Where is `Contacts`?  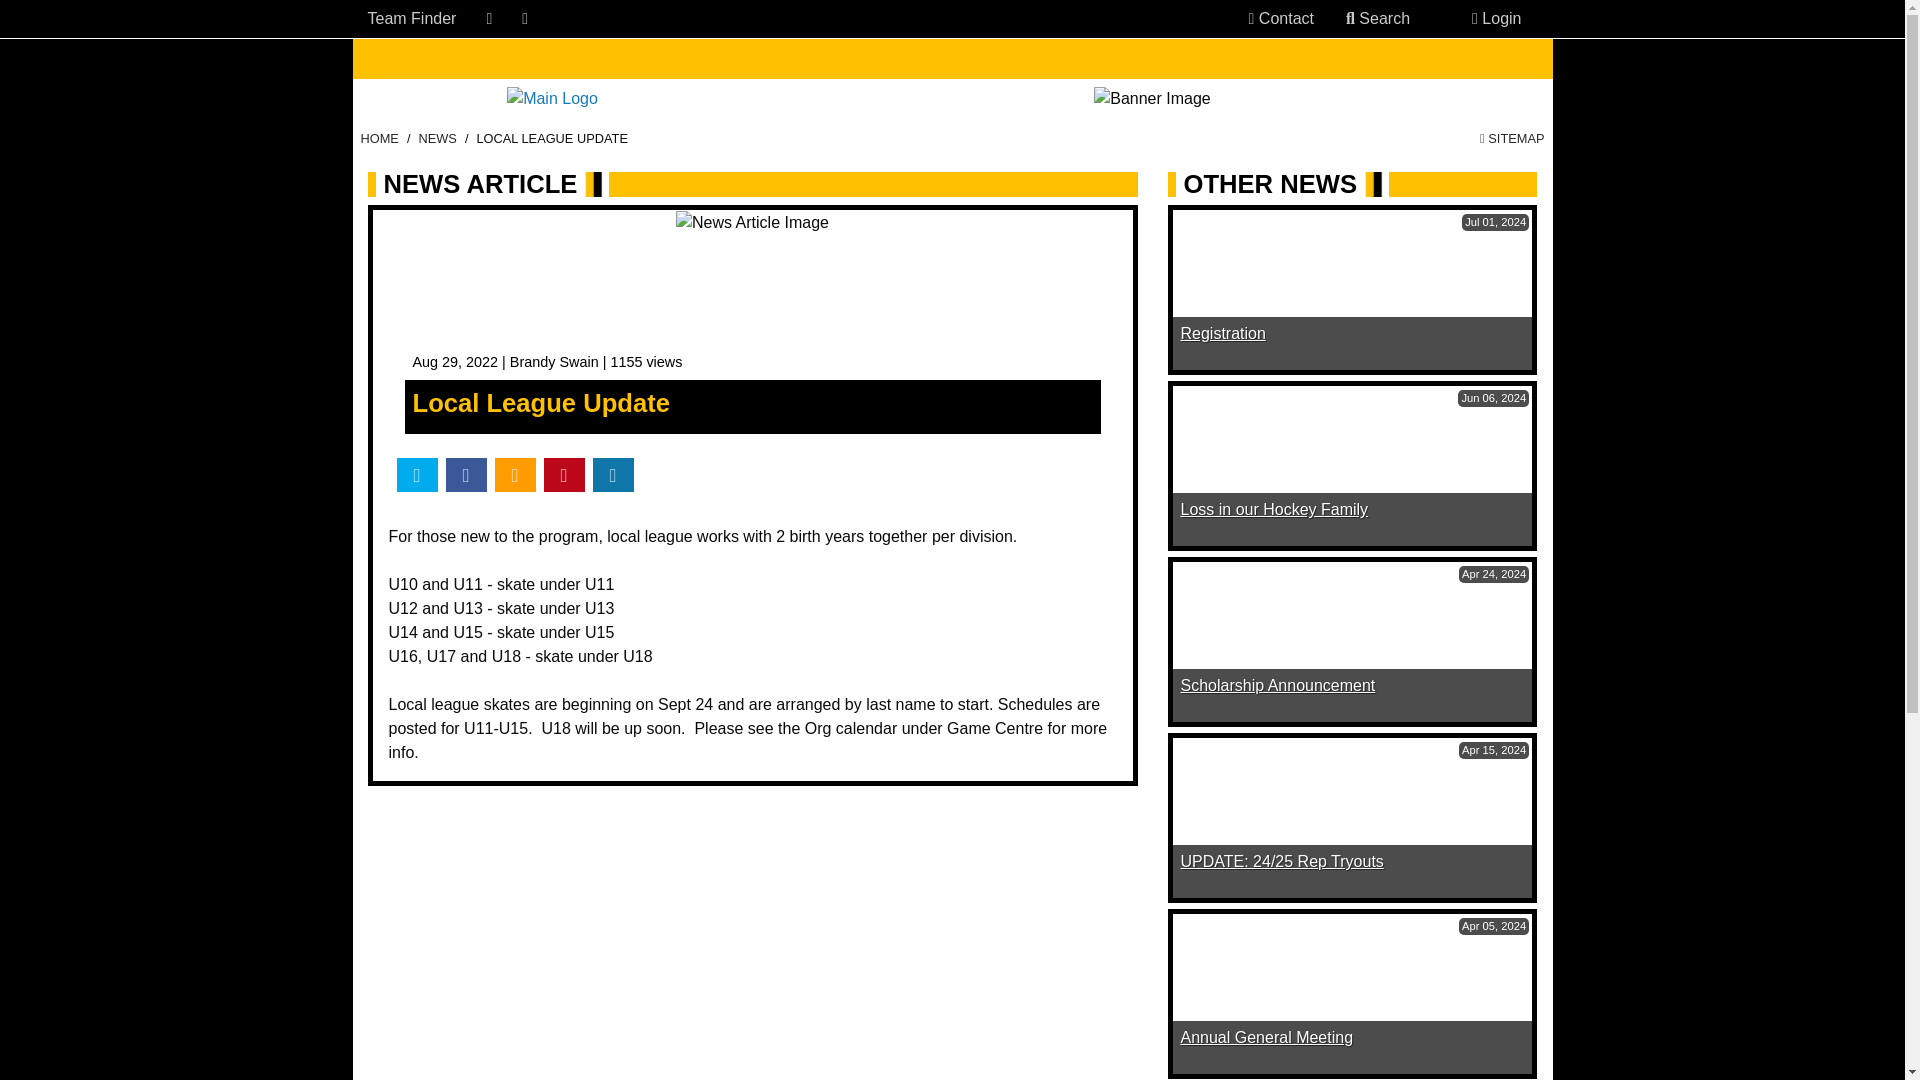
Contacts is located at coordinates (1252, 18).